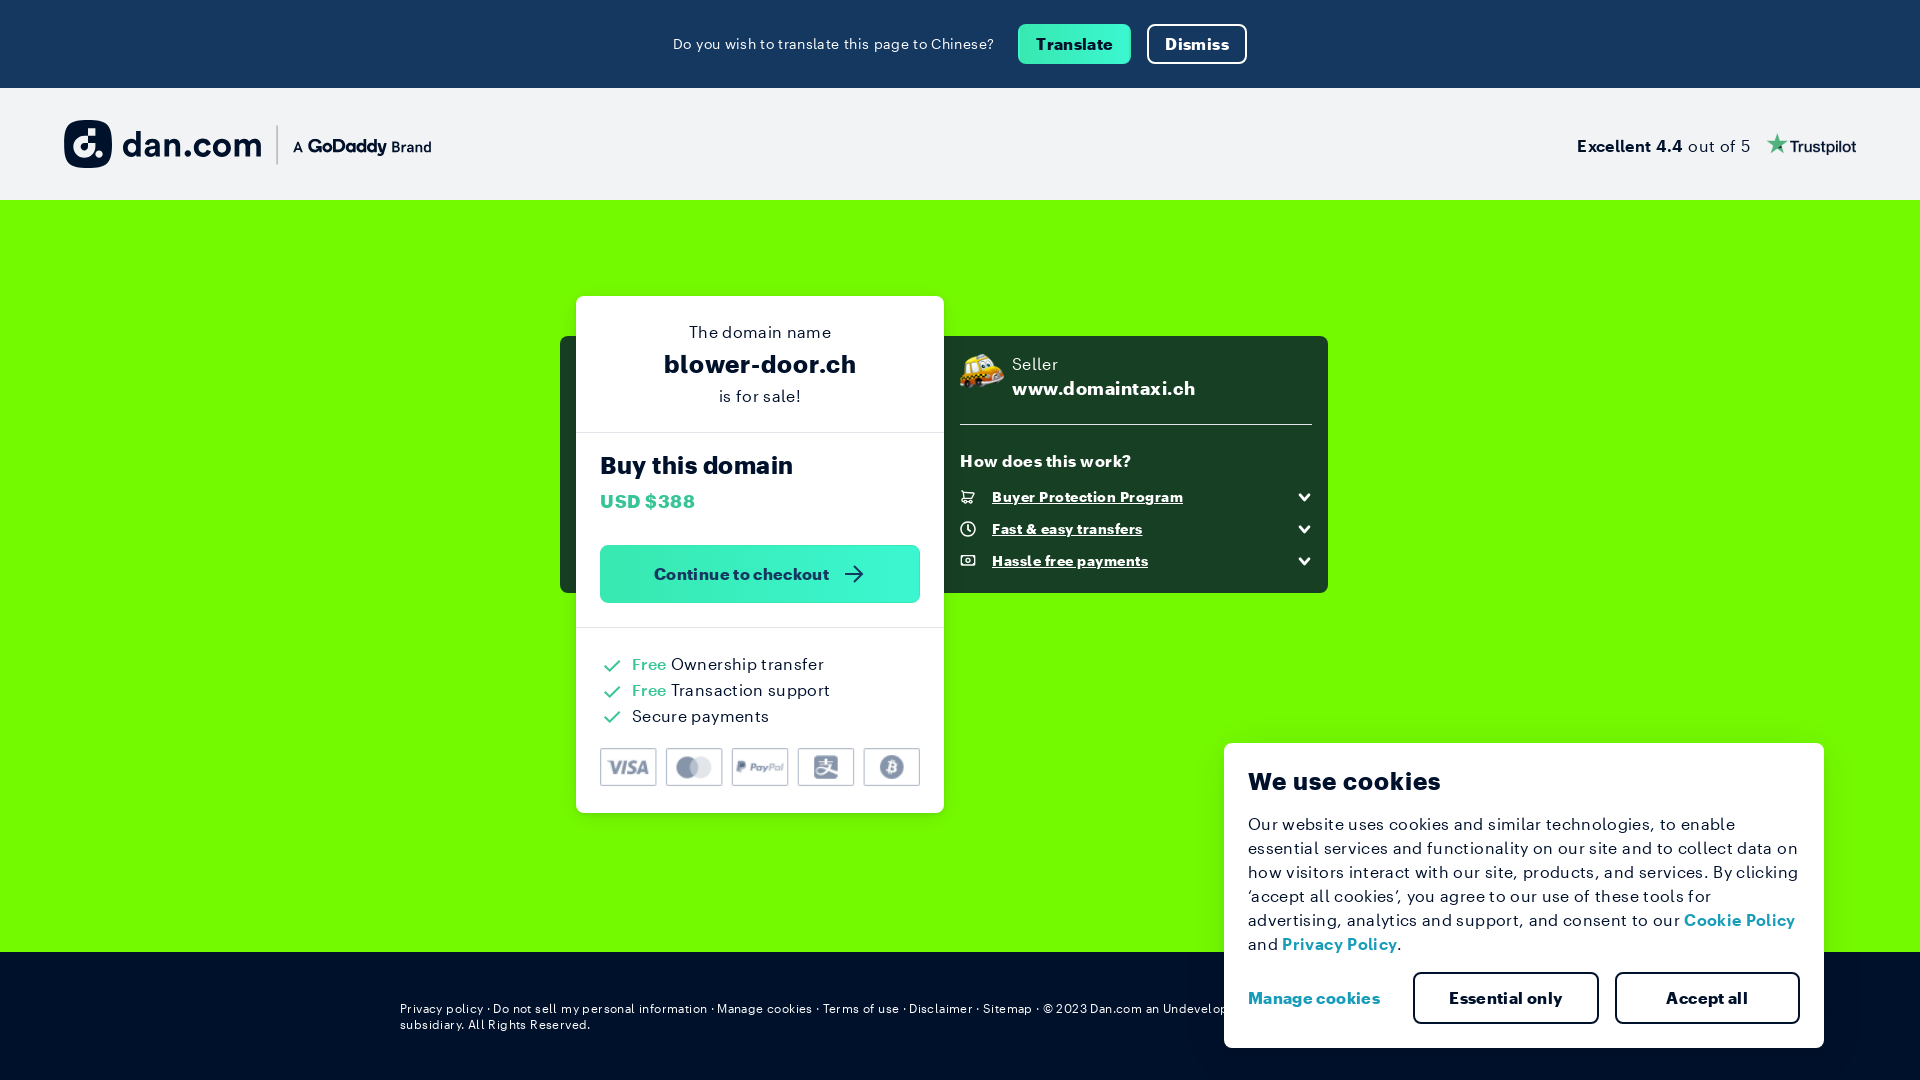 Image resolution: width=1920 pixels, height=1080 pixels. Describe the element at coordinates (600, 1008) in the screenshot. I see `Do not sell my personal information` at that location.